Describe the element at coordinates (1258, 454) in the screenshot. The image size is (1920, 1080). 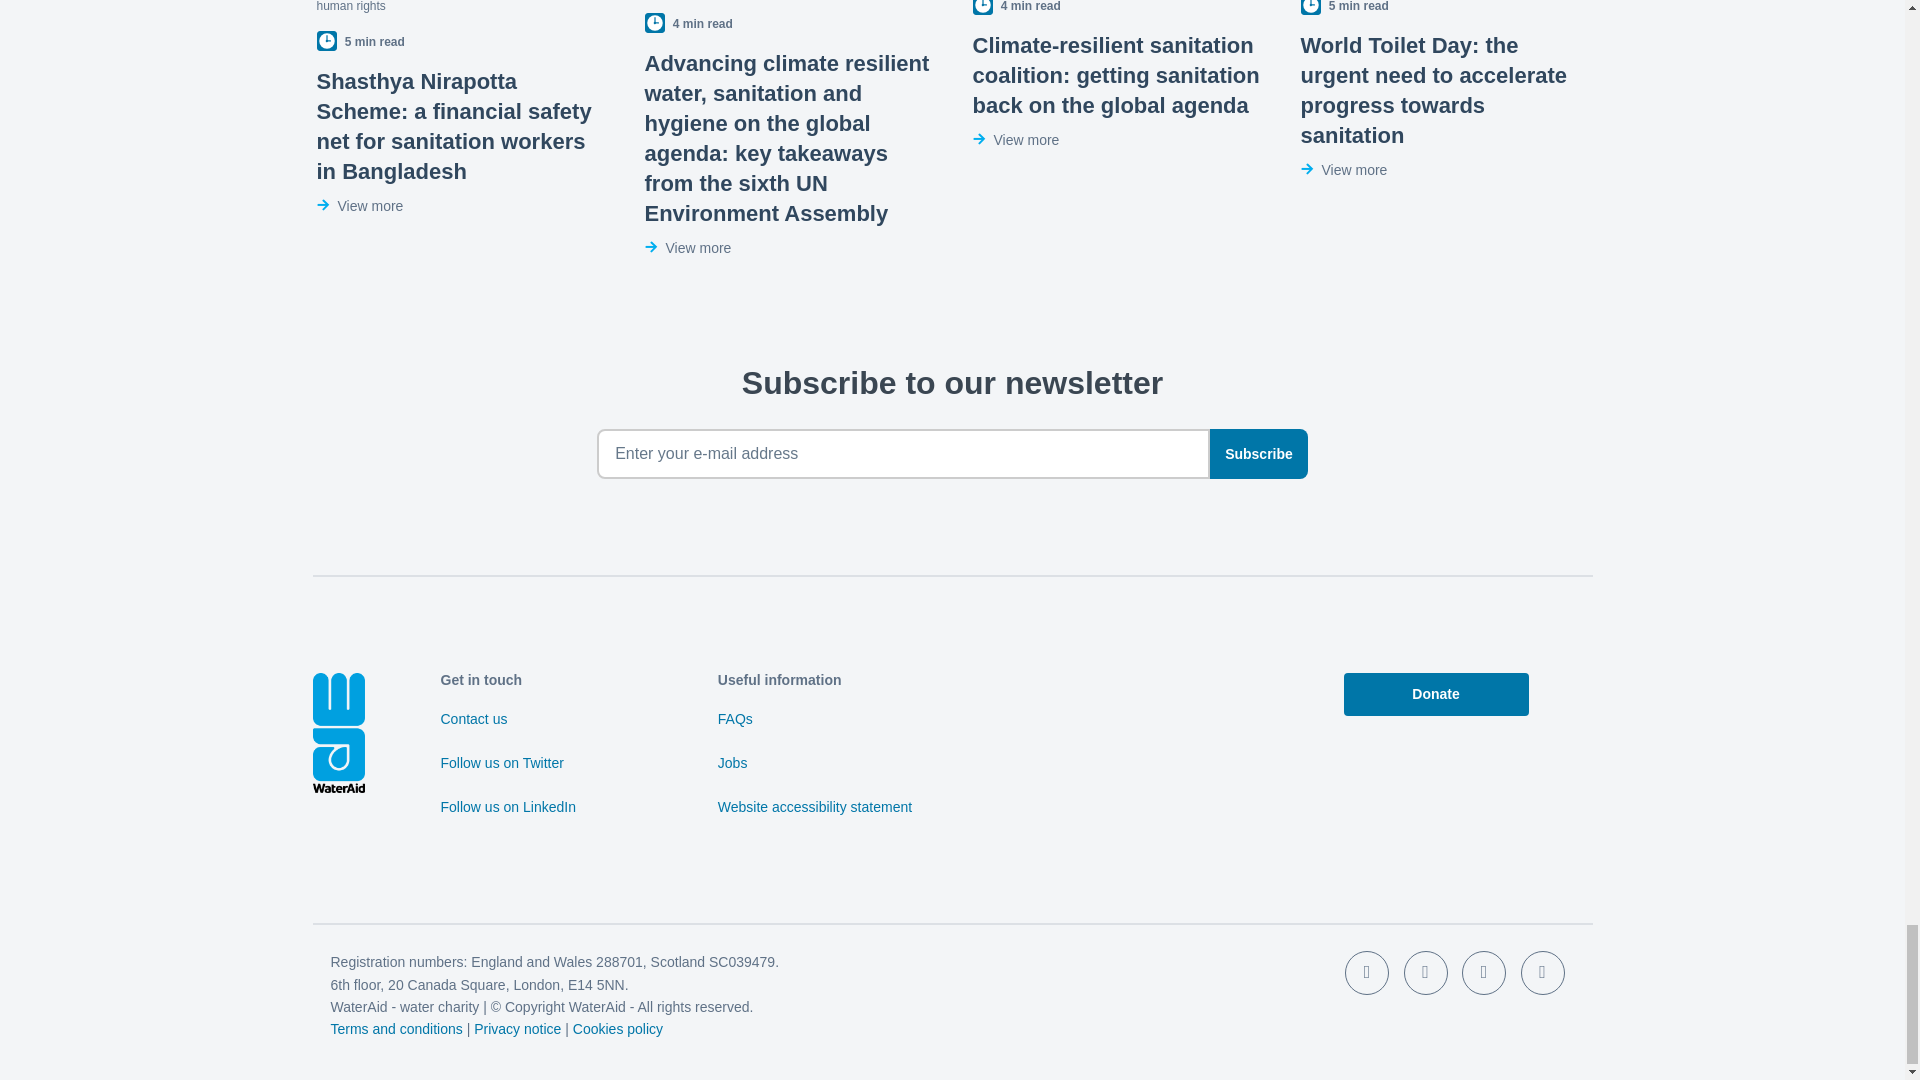
I see `Subscribe` at that location.